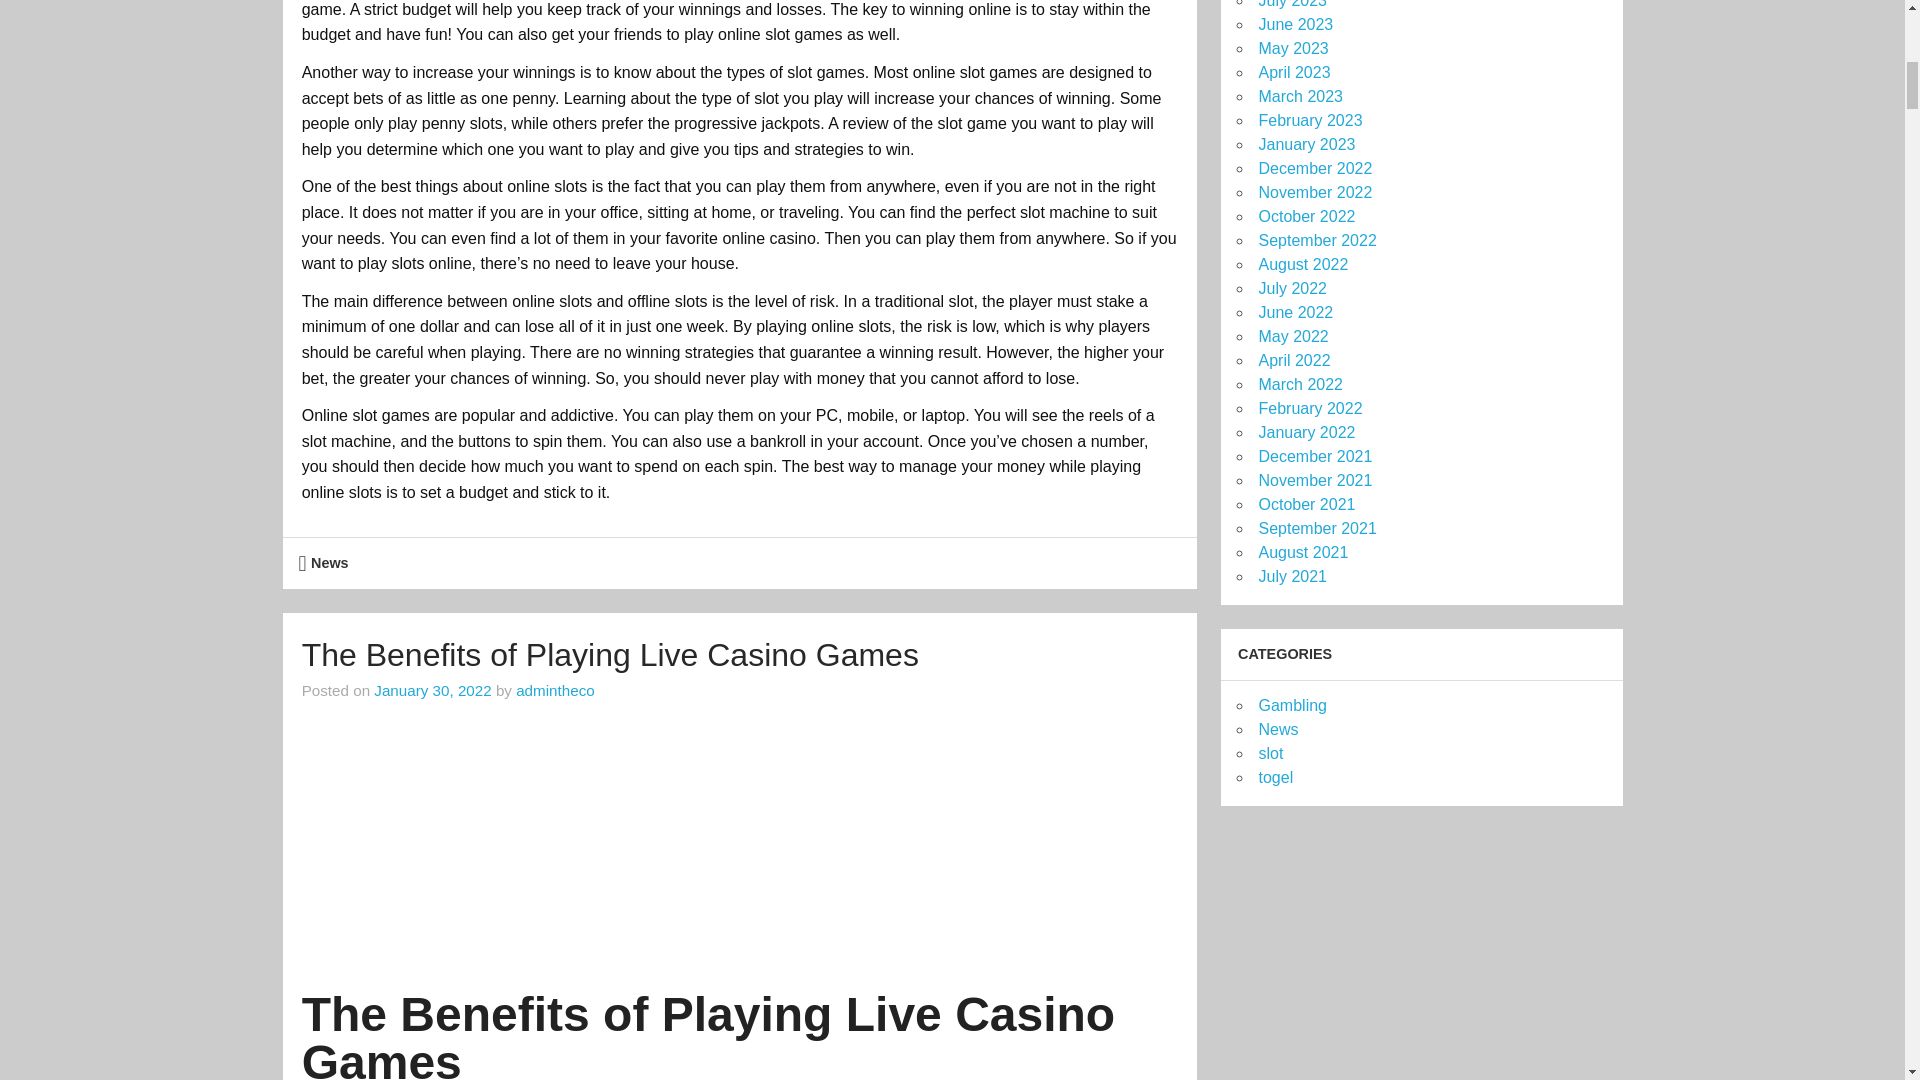  Describe the element at coordinates (330, 563) in the screenshot. I see `News` at that location.